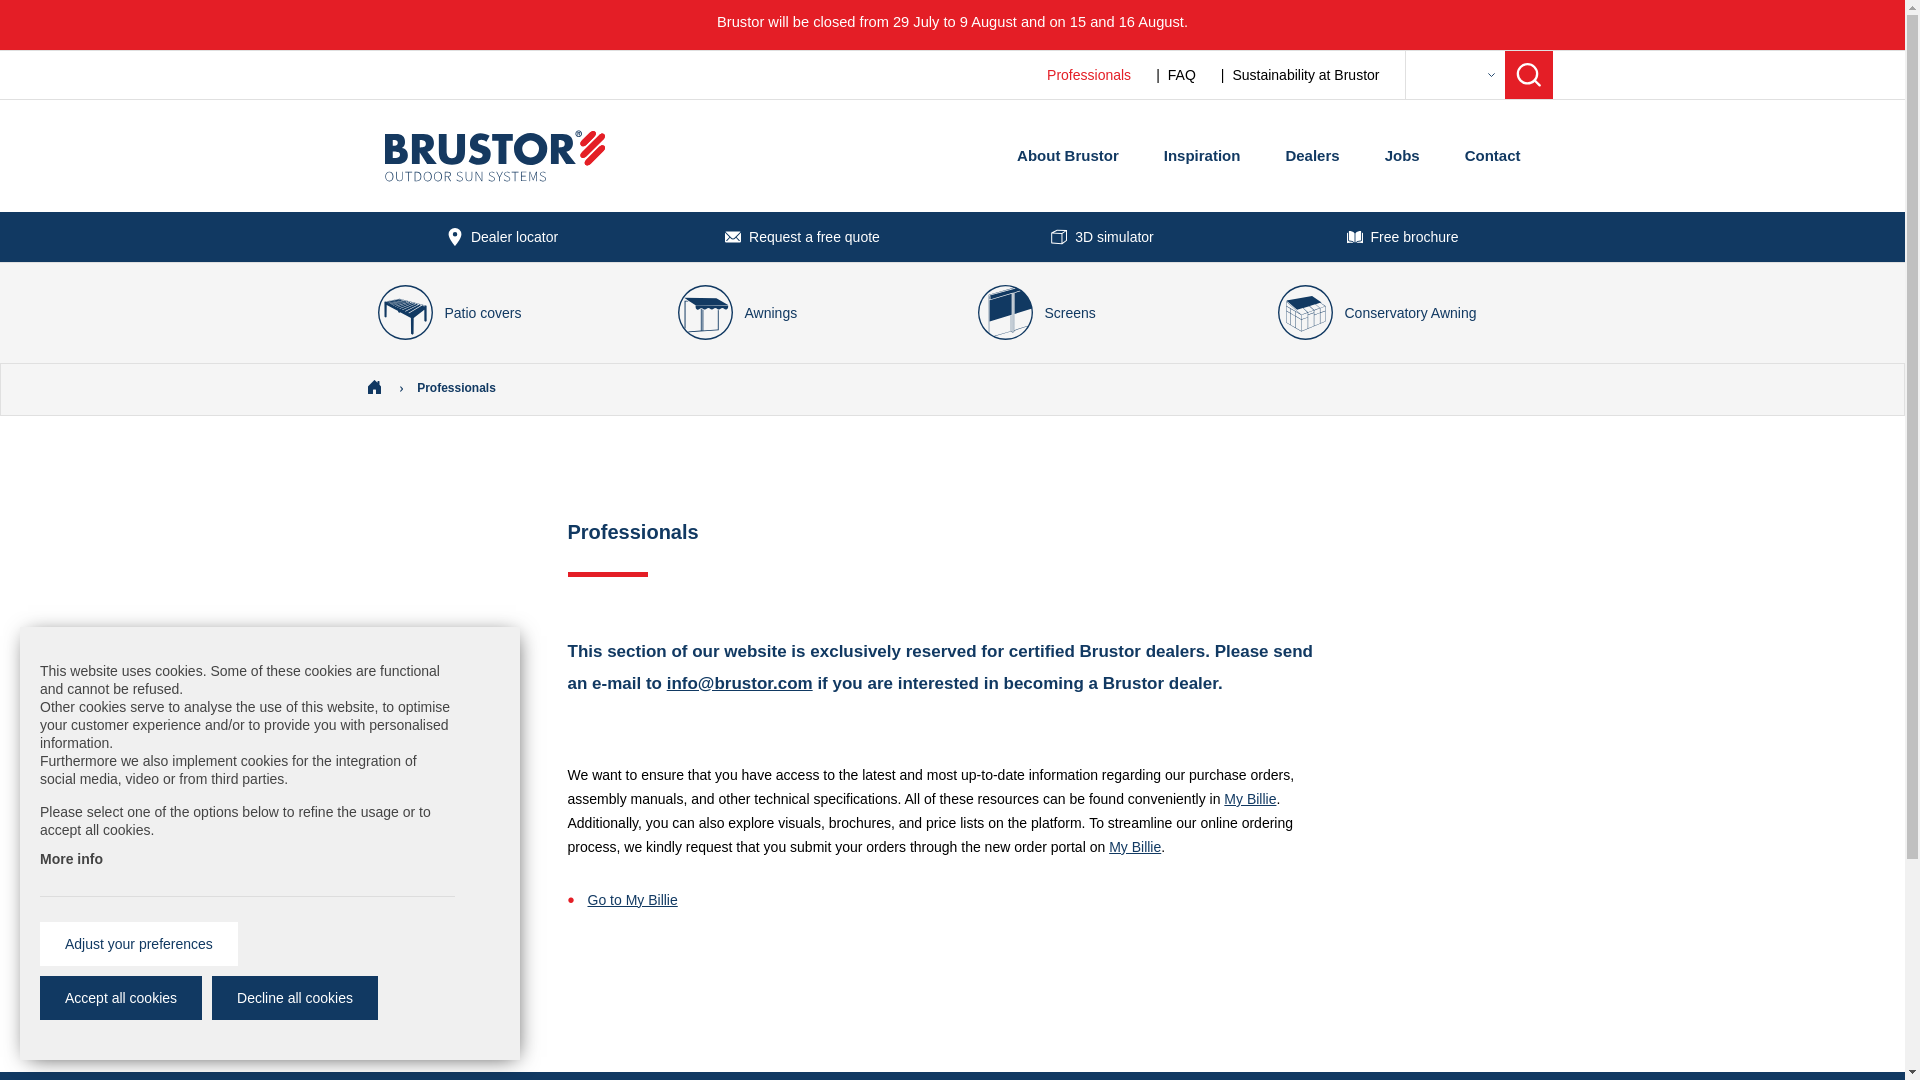 This screenshot has width=1920, height=1080. What do you see at coordinates (1492, 155) in the screenshot?
I see `Contact` at bounding box center [1492, 155].